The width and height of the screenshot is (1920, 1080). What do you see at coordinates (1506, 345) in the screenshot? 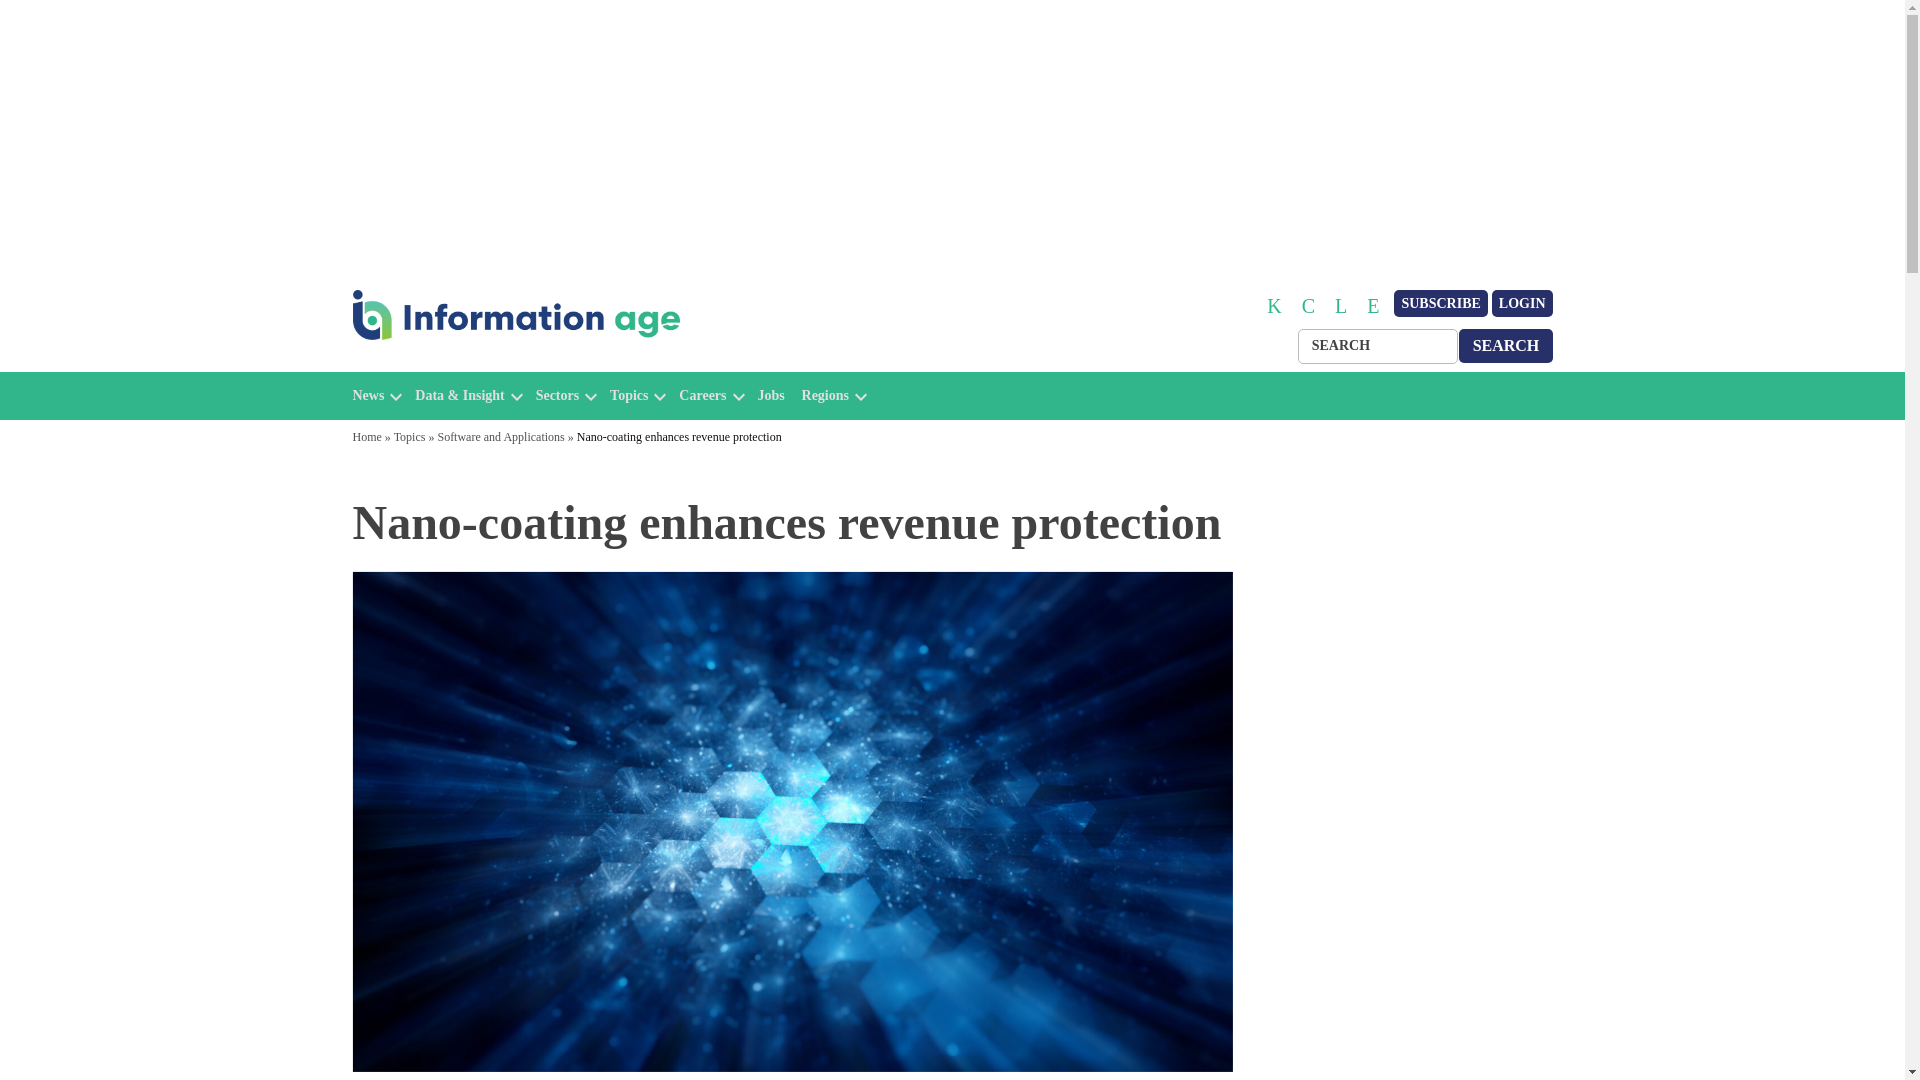
I see `SEARCH` at bounding box center [1506, 345].